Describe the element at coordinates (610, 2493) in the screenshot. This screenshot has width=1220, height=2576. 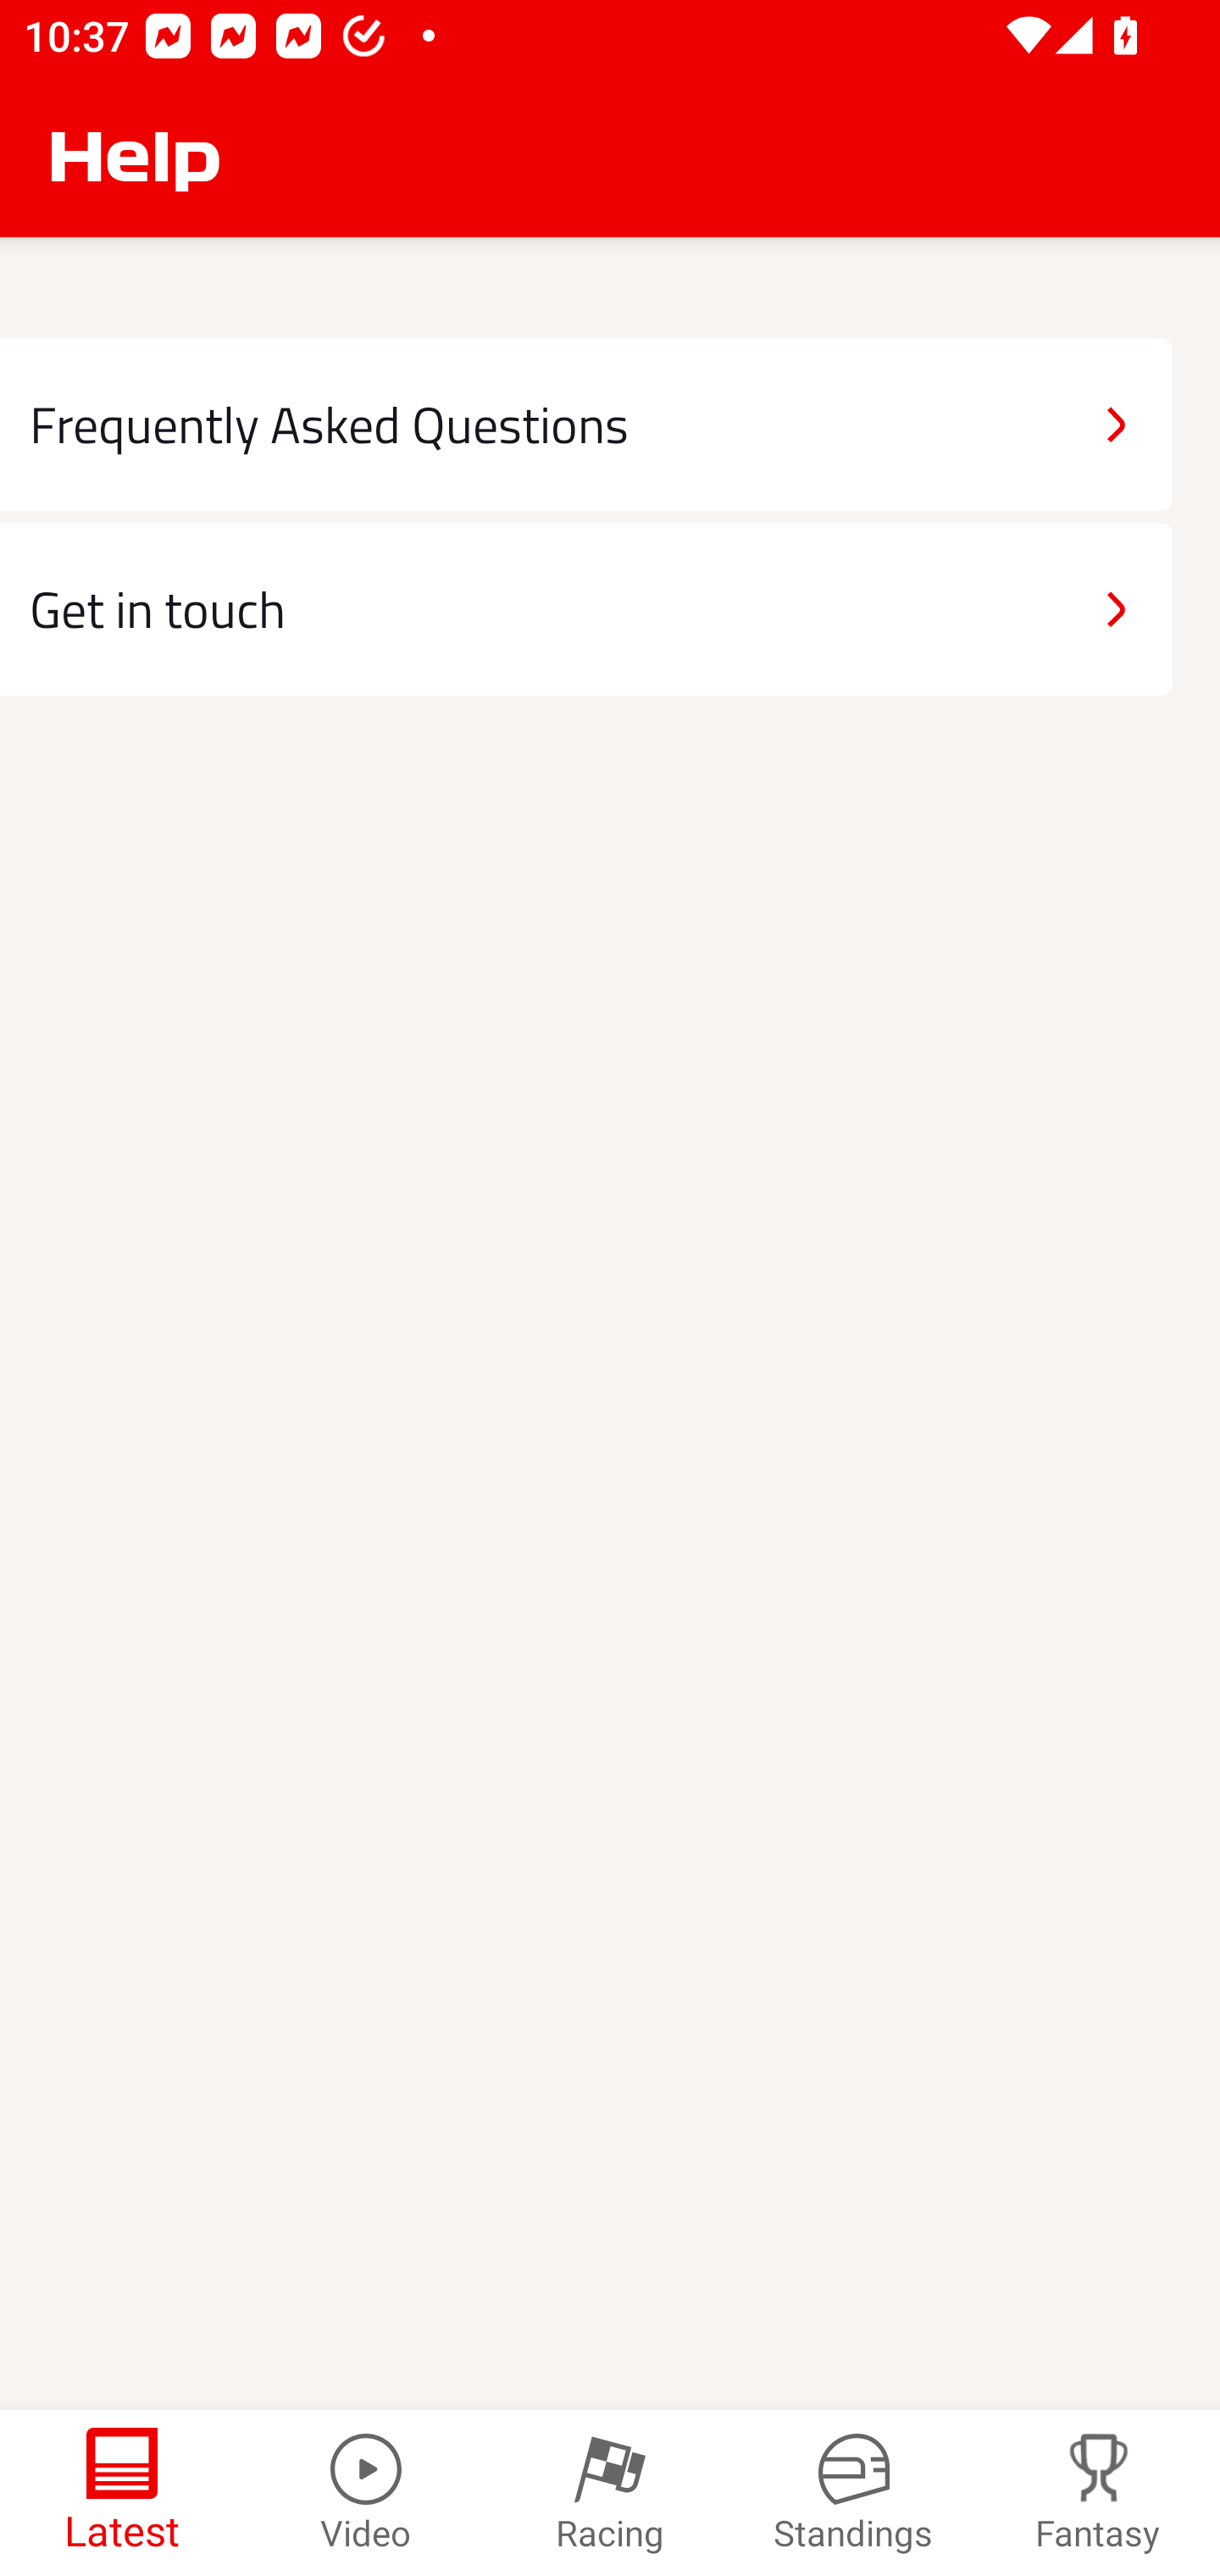
I see `Racing` at that location.